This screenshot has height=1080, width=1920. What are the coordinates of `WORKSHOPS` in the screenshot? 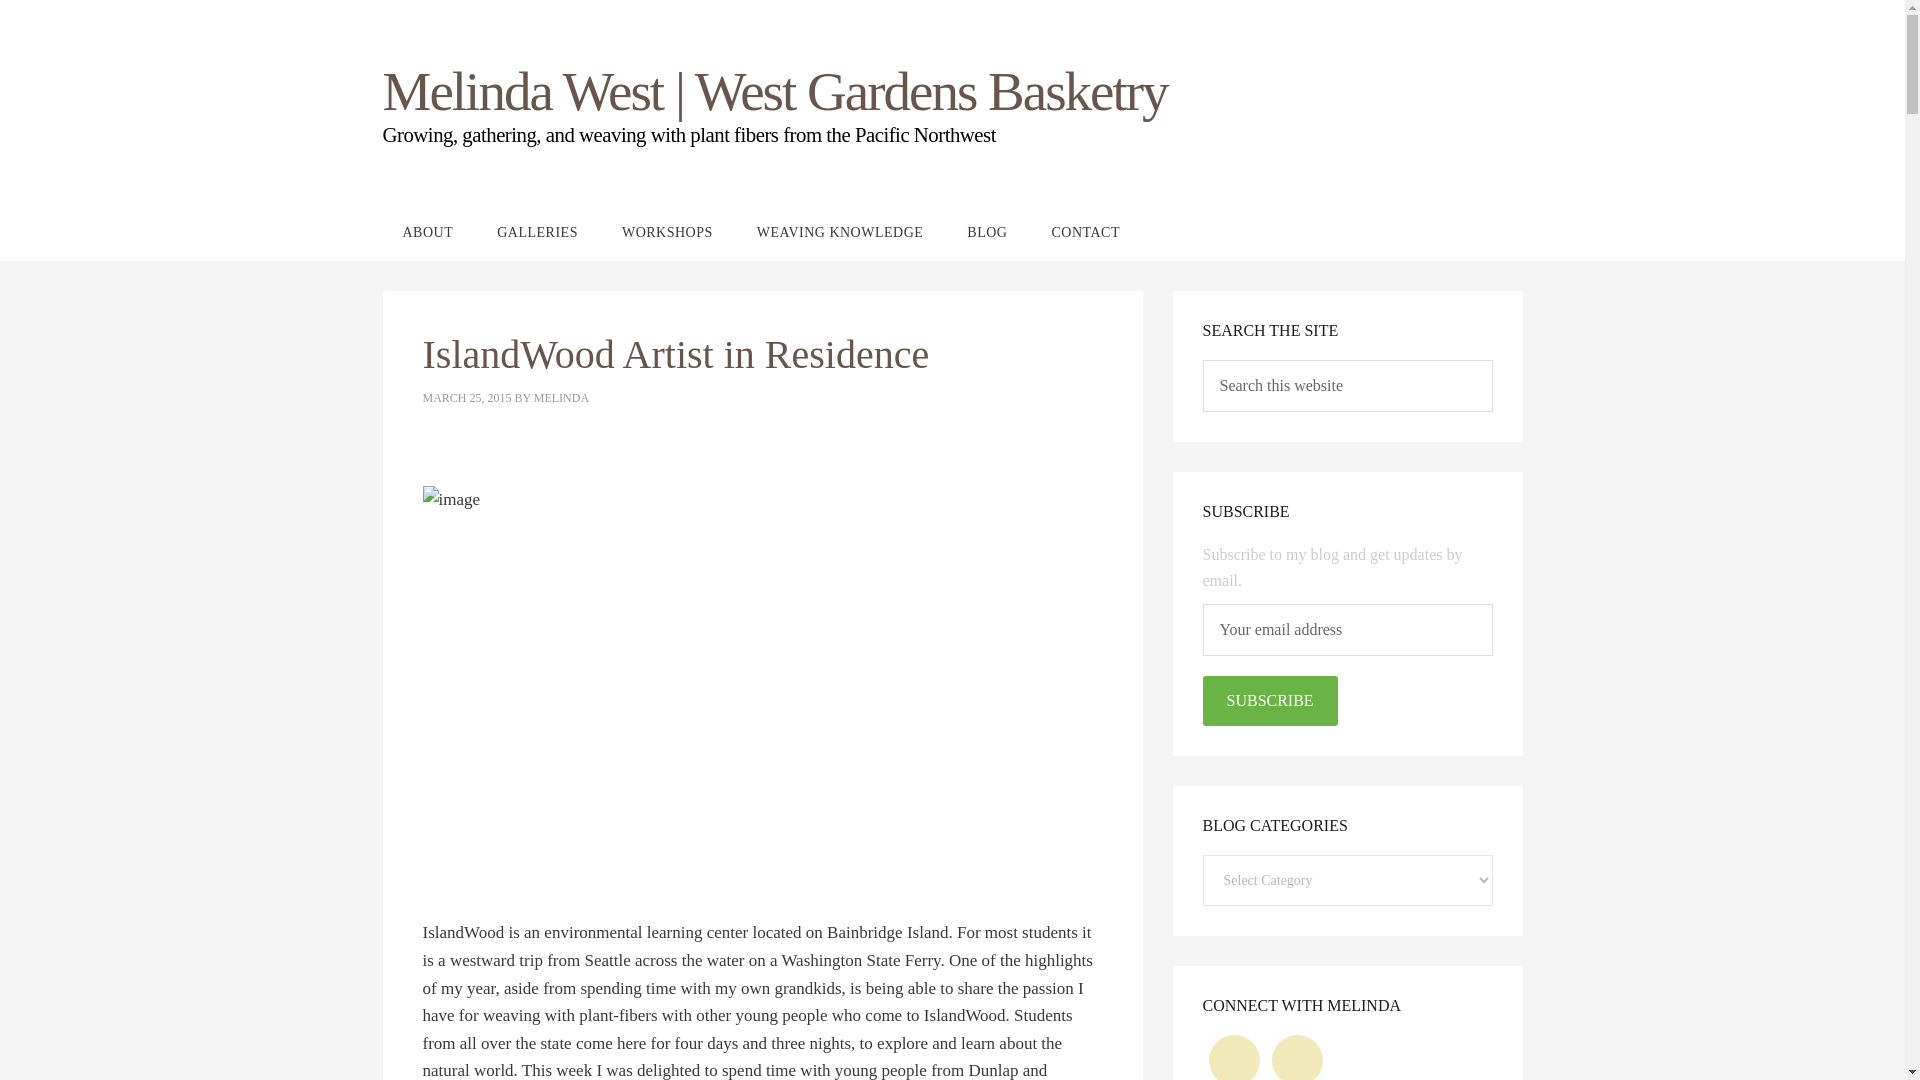 It's located at (668, 232).